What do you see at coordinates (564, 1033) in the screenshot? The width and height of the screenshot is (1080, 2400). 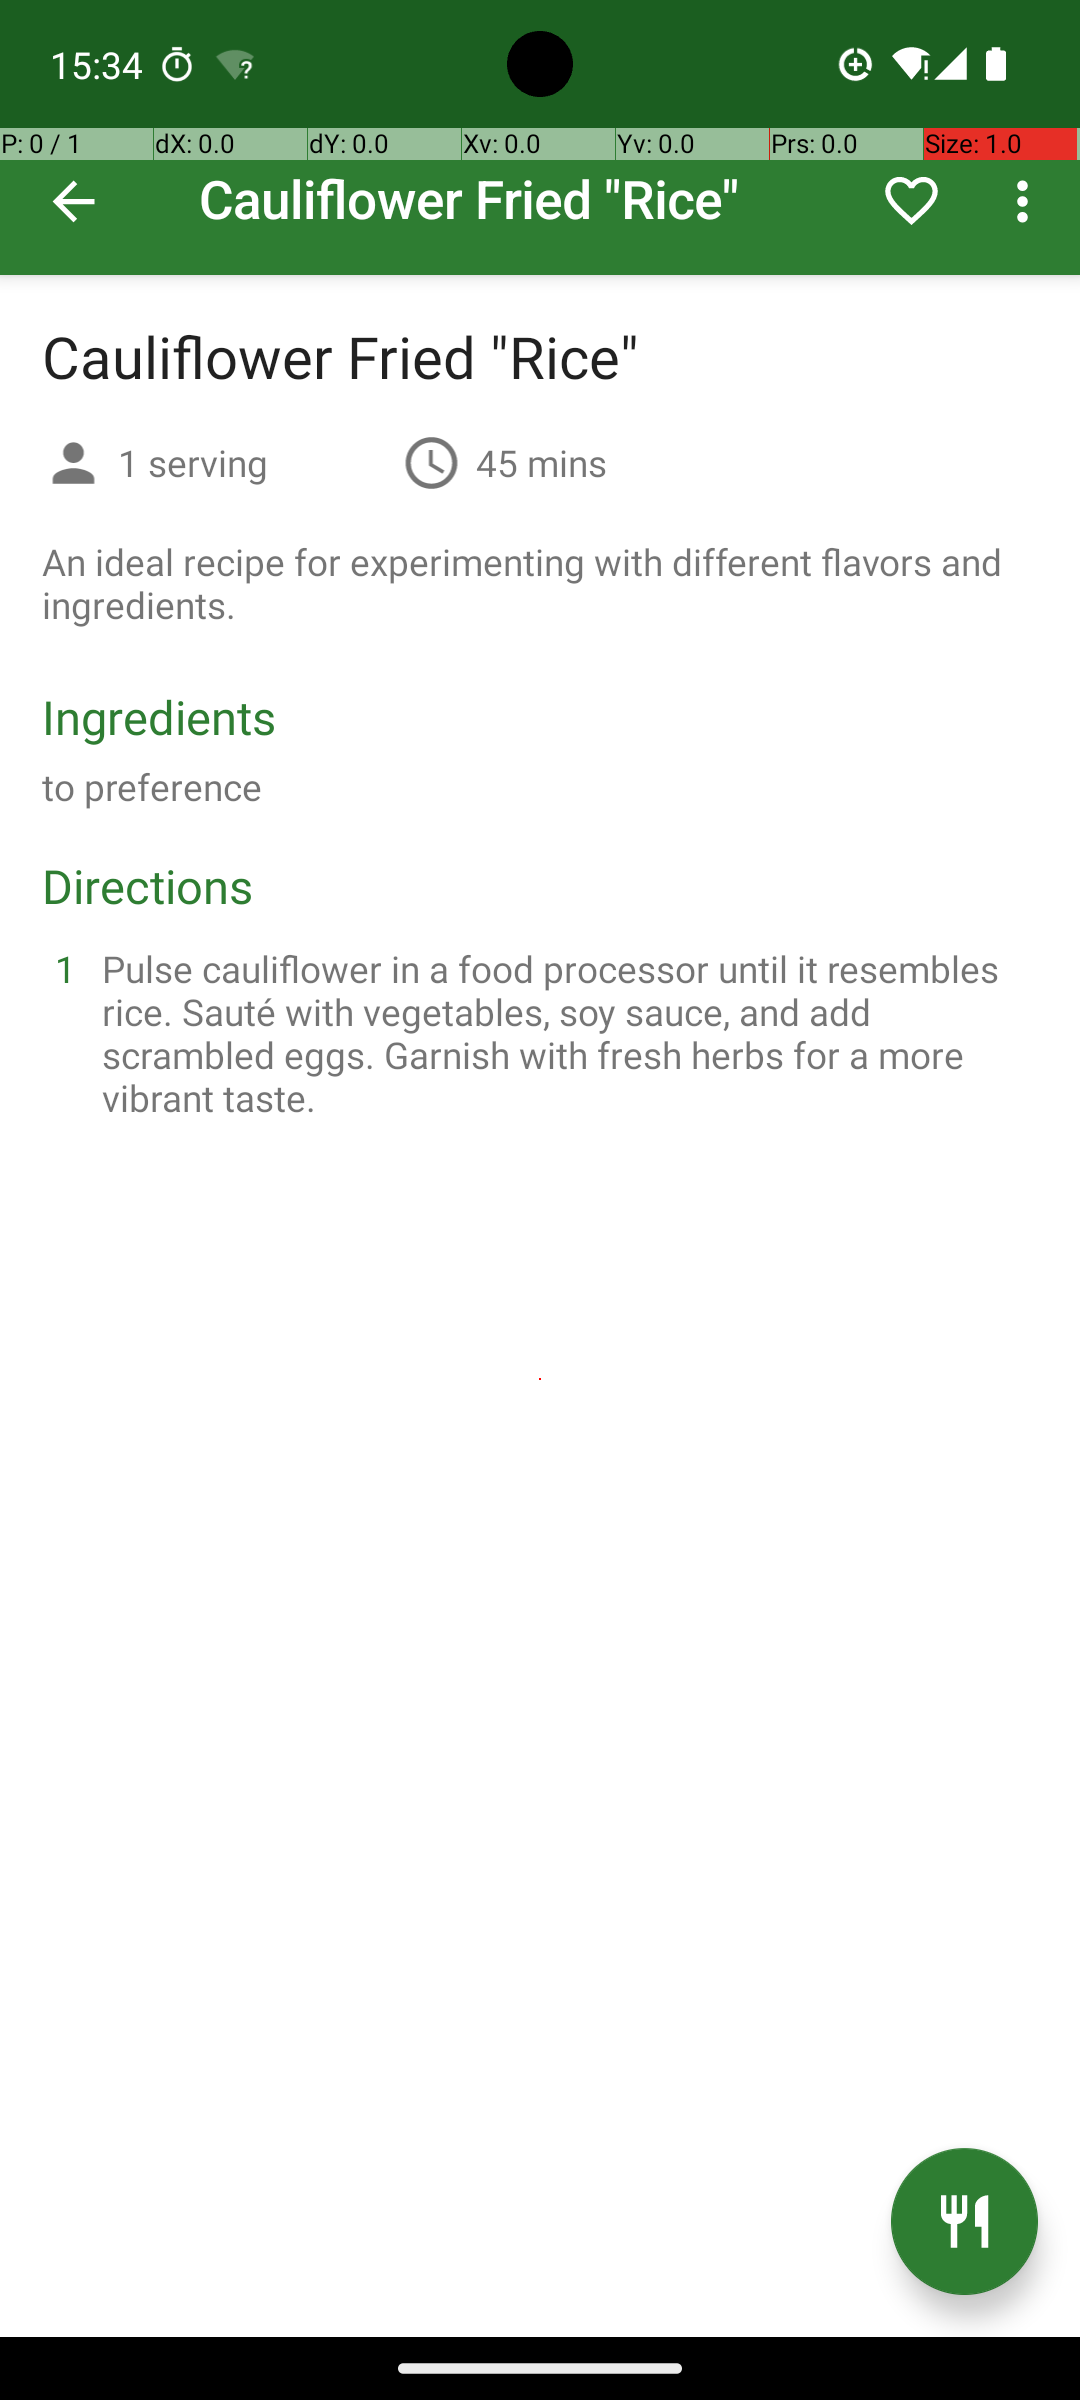 I see `Pulse cauliflower in a food processor until it resembles rice. Sauté with vegetables, soy sauce, and add scrambled eggs. Garnish with fresh herbs for a more vibrant taste.` at bounding box center [564, 1033].